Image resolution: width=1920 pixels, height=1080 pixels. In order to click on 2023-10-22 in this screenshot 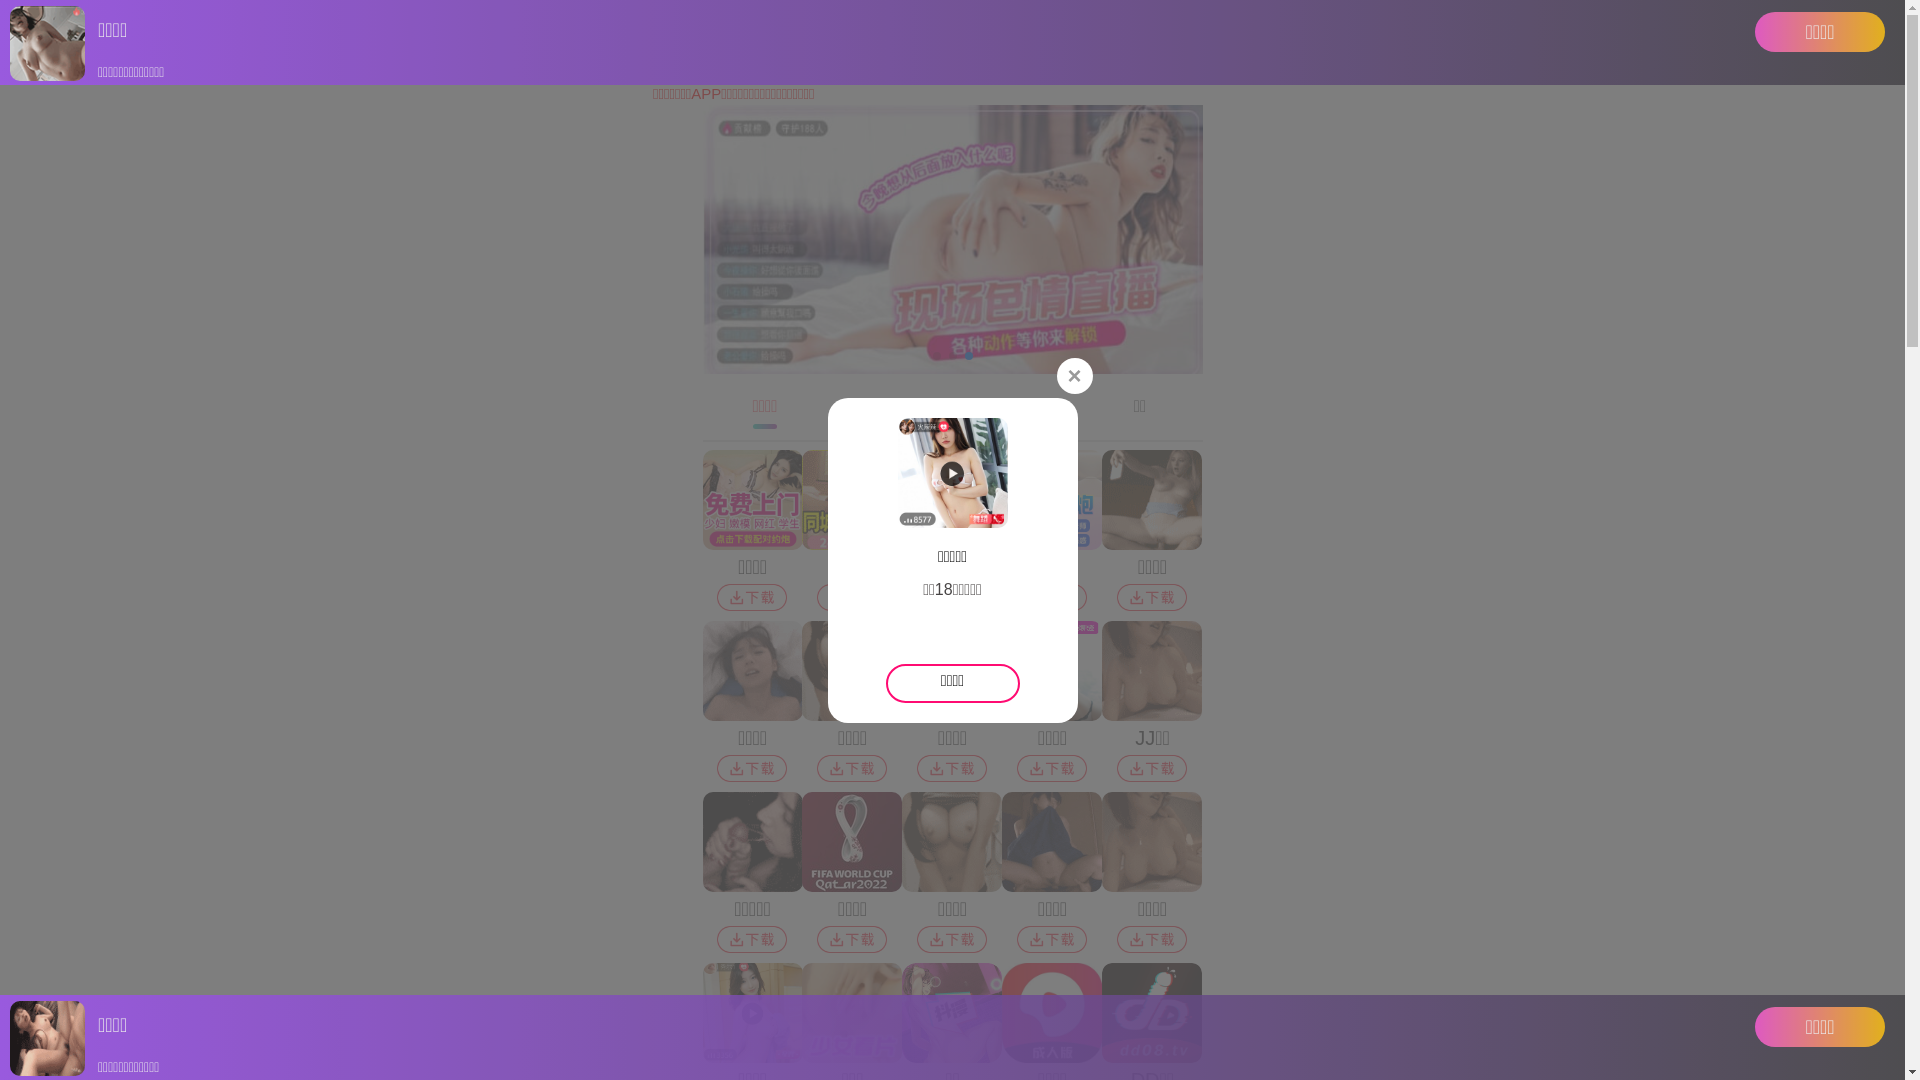, I will do `click(960, 524)`.